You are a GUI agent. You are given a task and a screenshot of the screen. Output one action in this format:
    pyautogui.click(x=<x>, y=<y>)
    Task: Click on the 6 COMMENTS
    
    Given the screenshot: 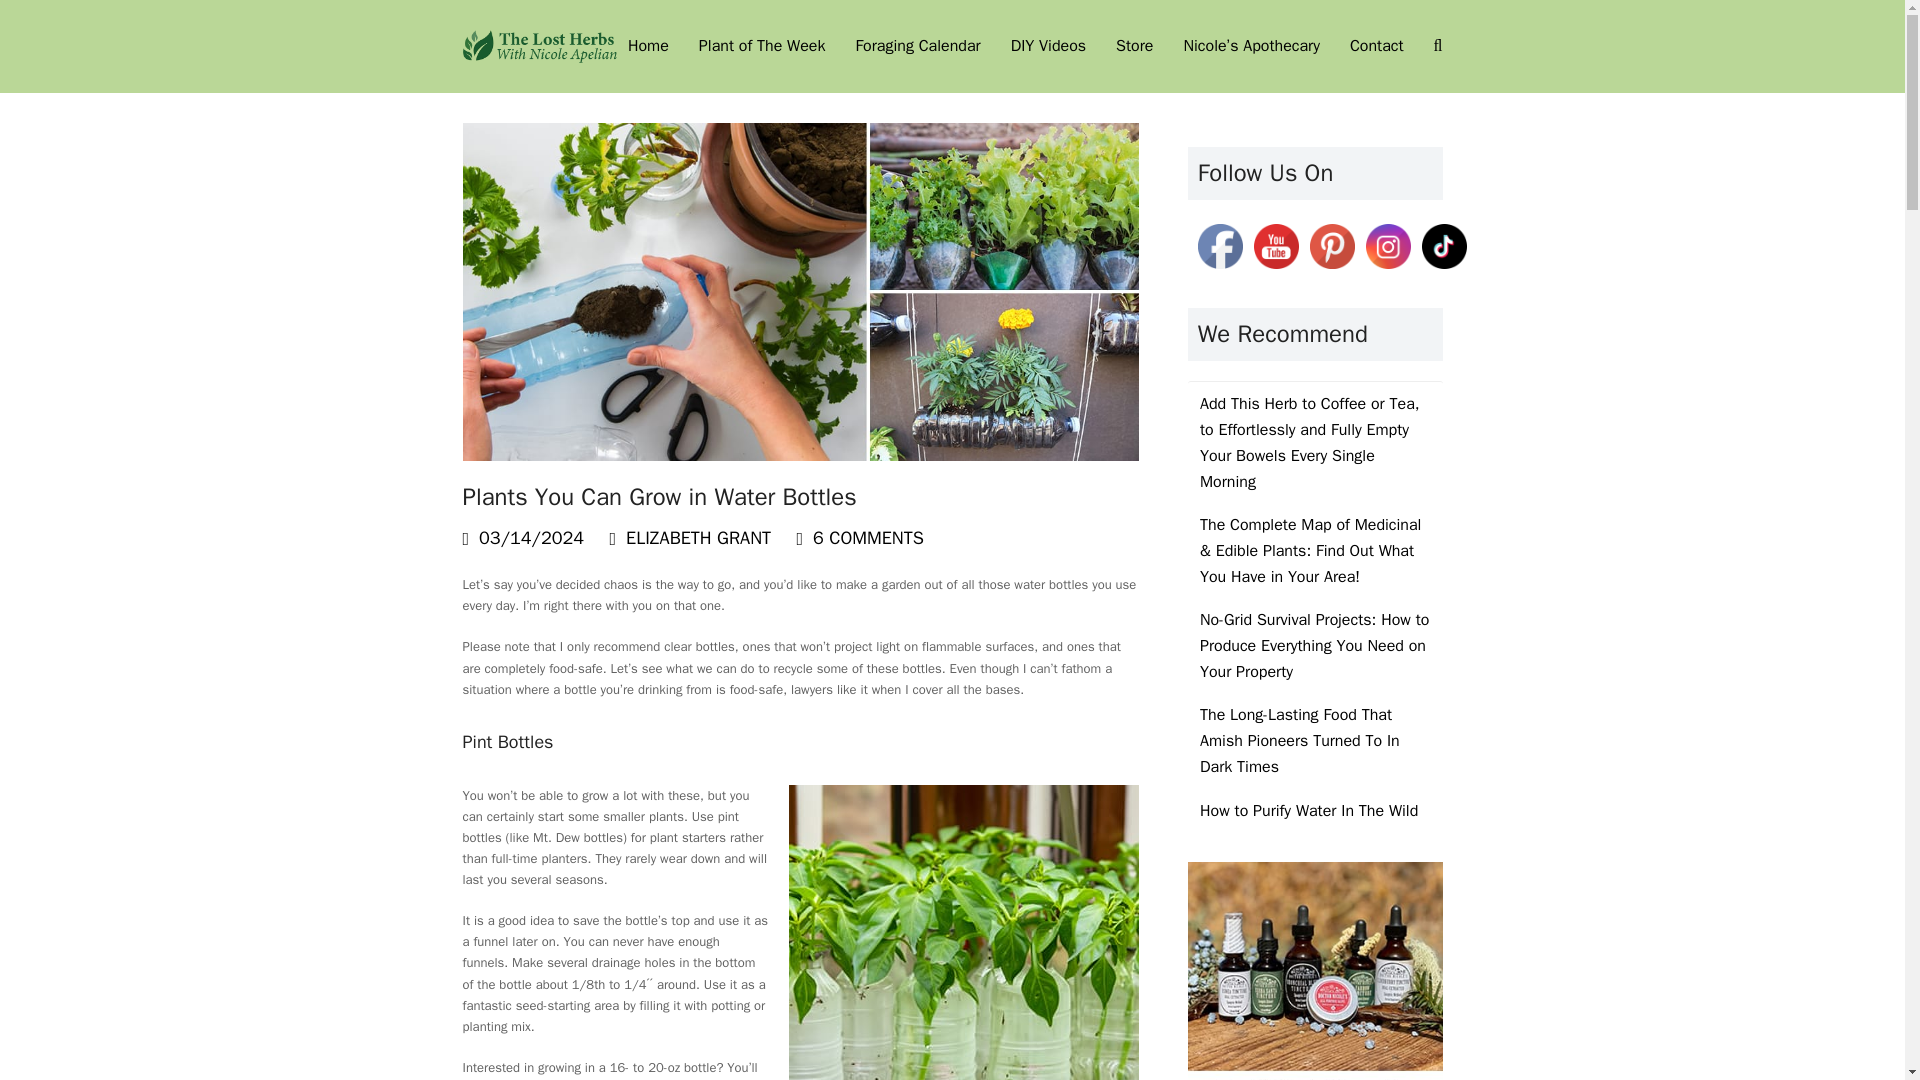 What is the action you would take?
    pyautogui.click(x=868, y=538)
    